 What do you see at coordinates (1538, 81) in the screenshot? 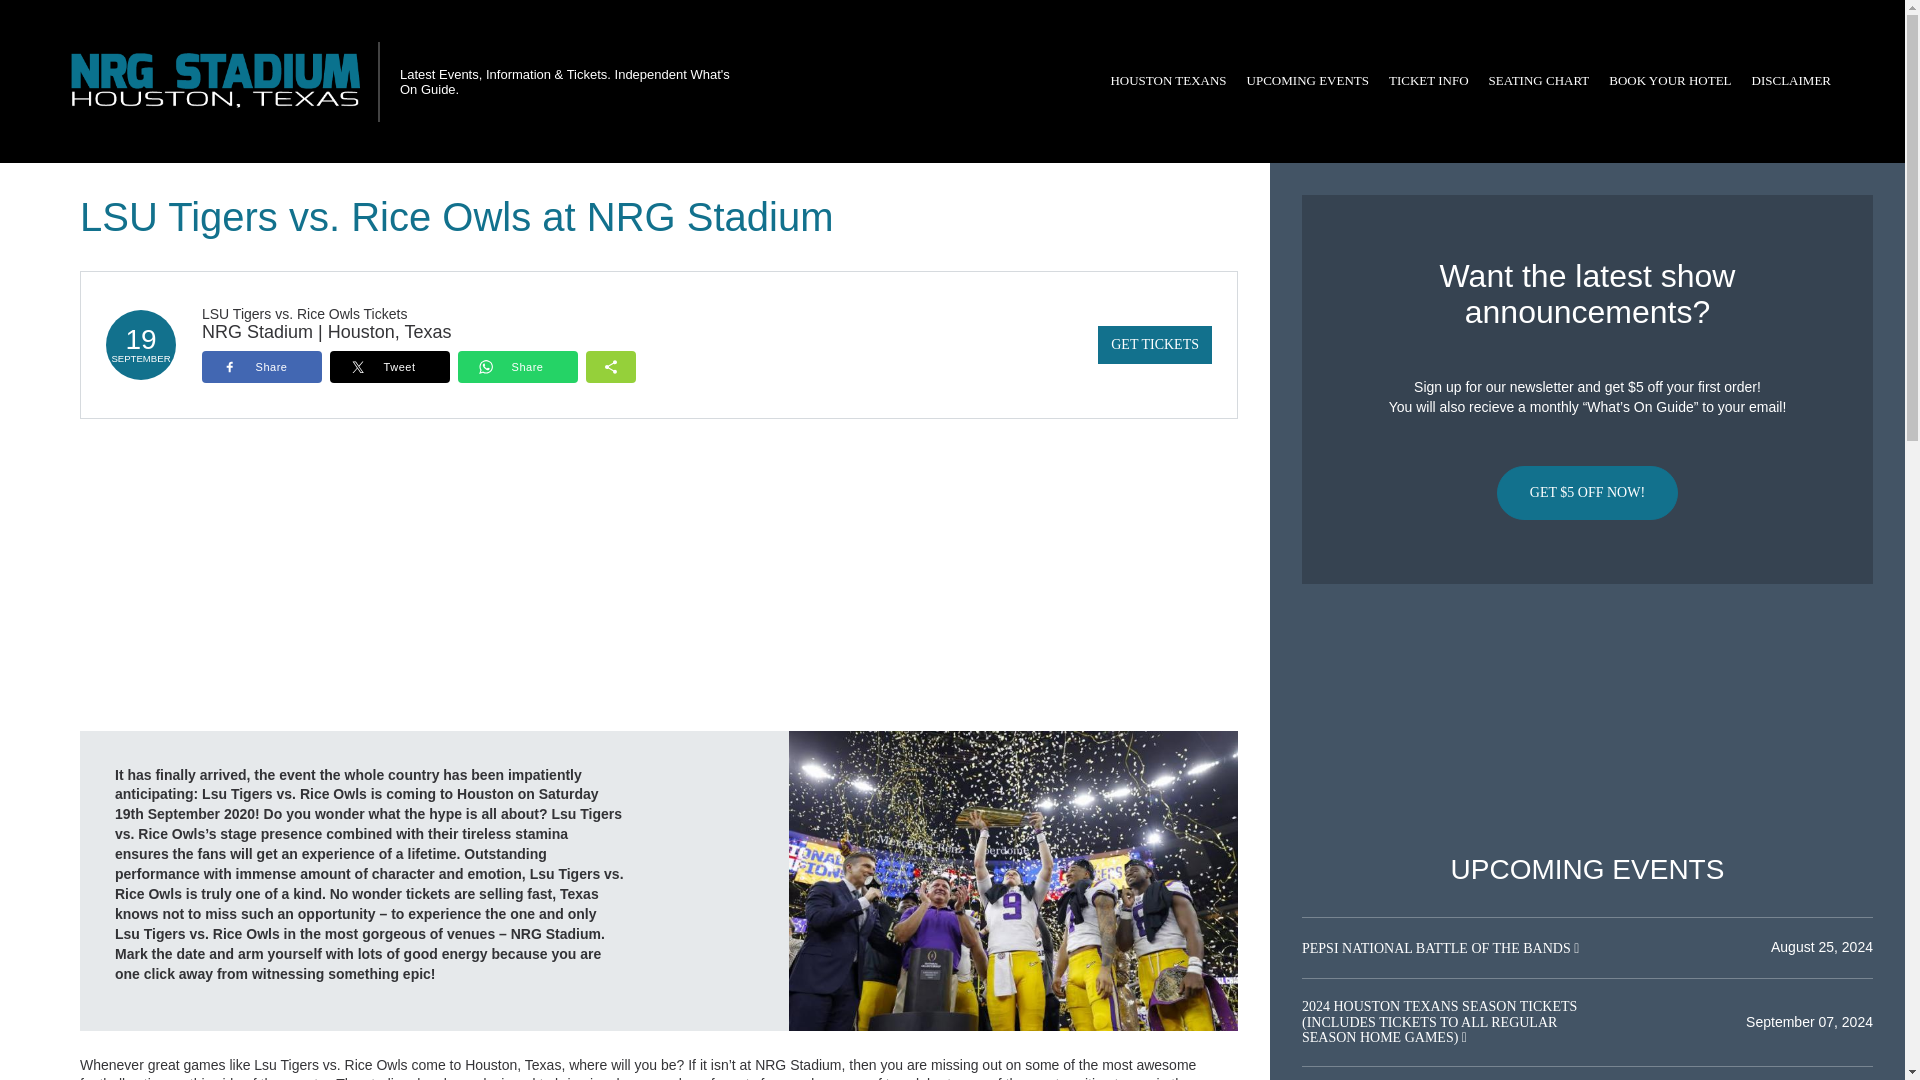
I see `SEATING CHART` at bounding box center [1538, 81].